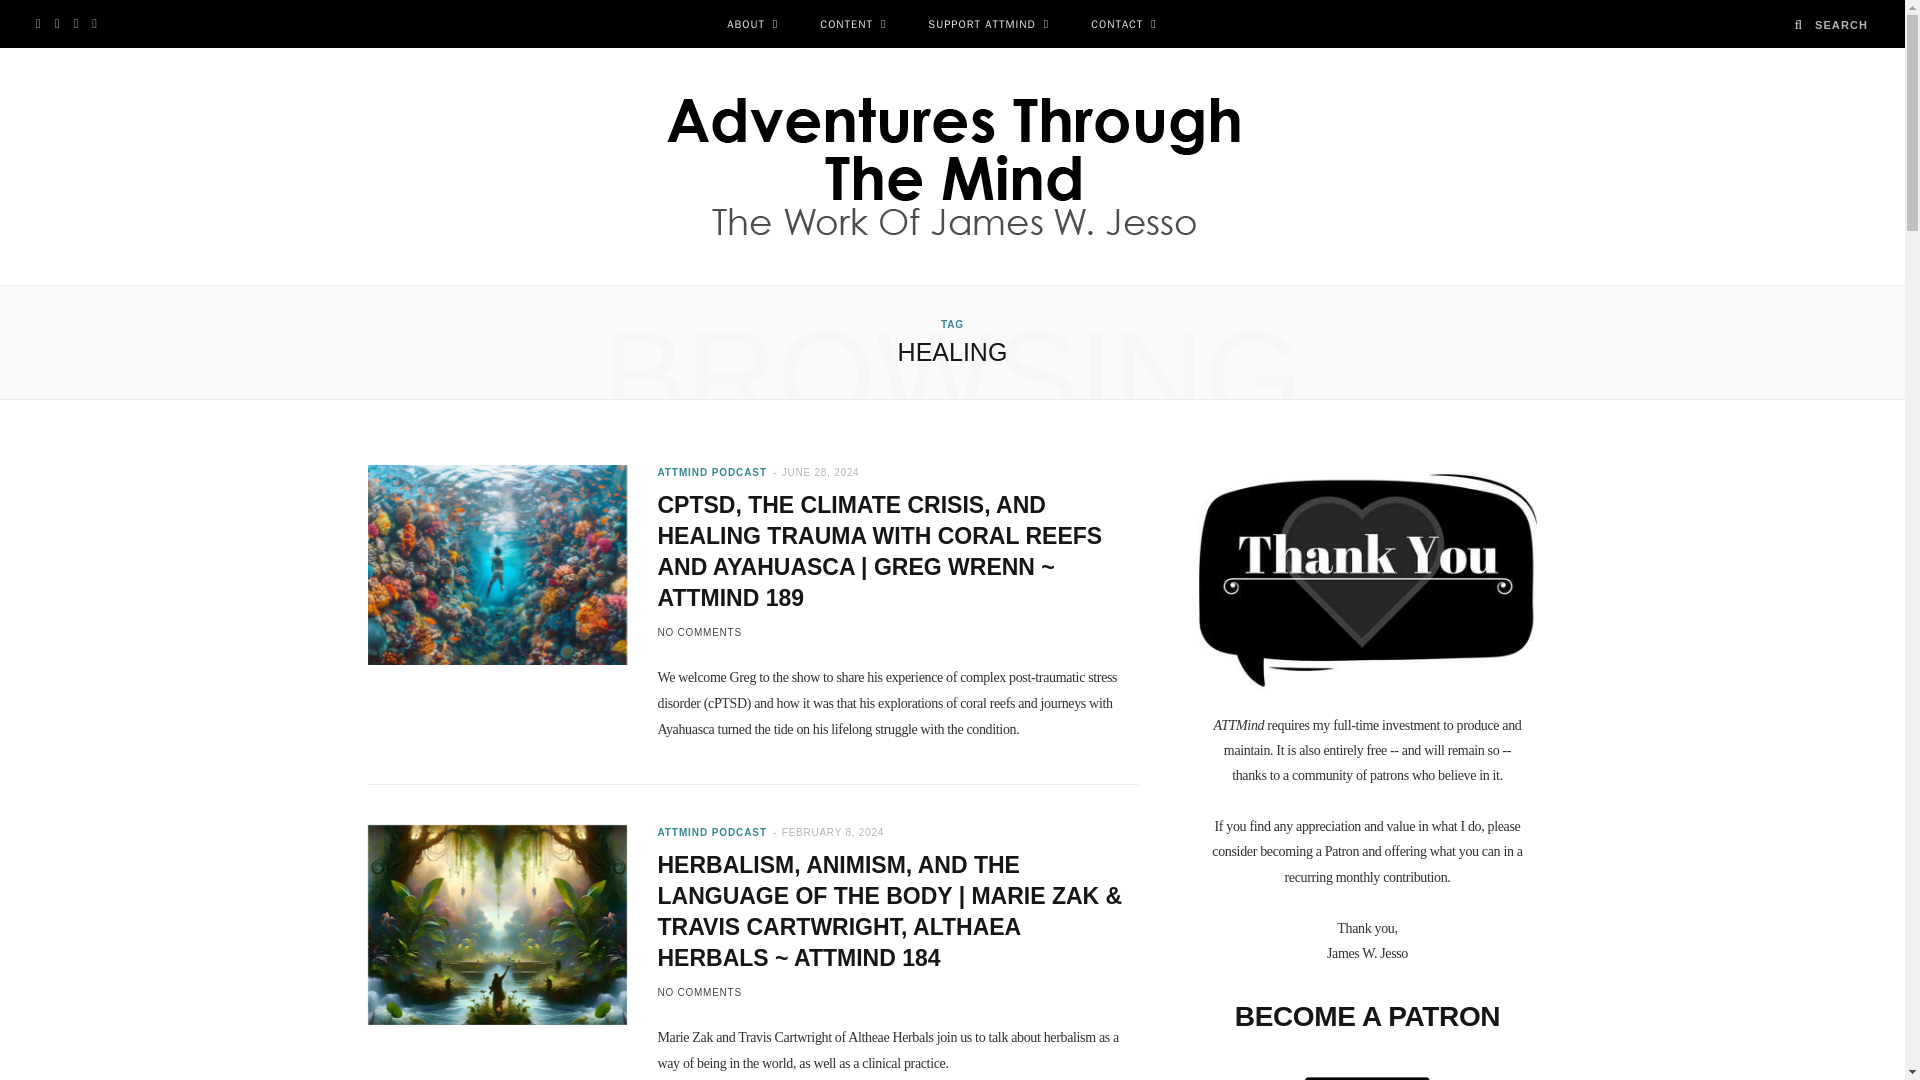 The height and width of the screenshot is (1080, 1920). I want to click on SUPPORT ATTMIND, so click(988, 24).